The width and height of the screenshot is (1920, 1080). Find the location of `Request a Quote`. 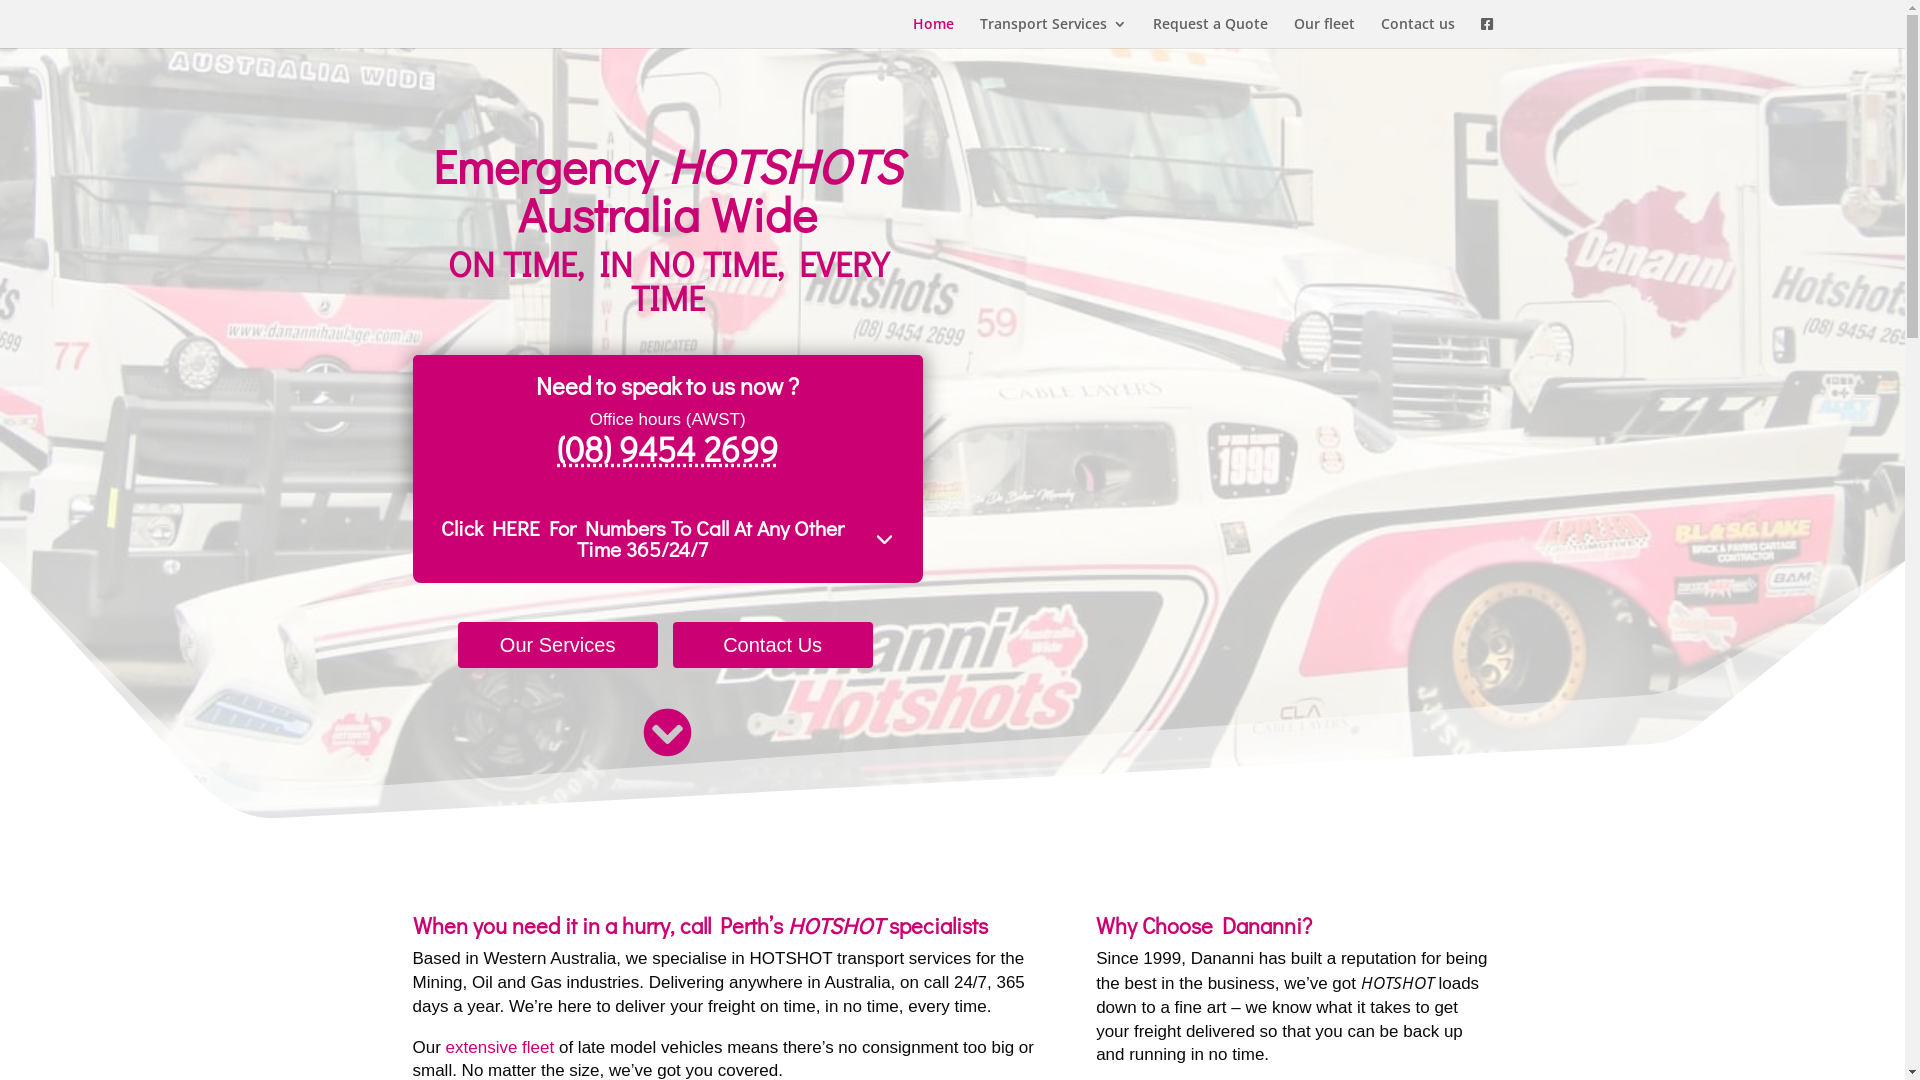

Request a Quote is located at coordinates (1210, 32).